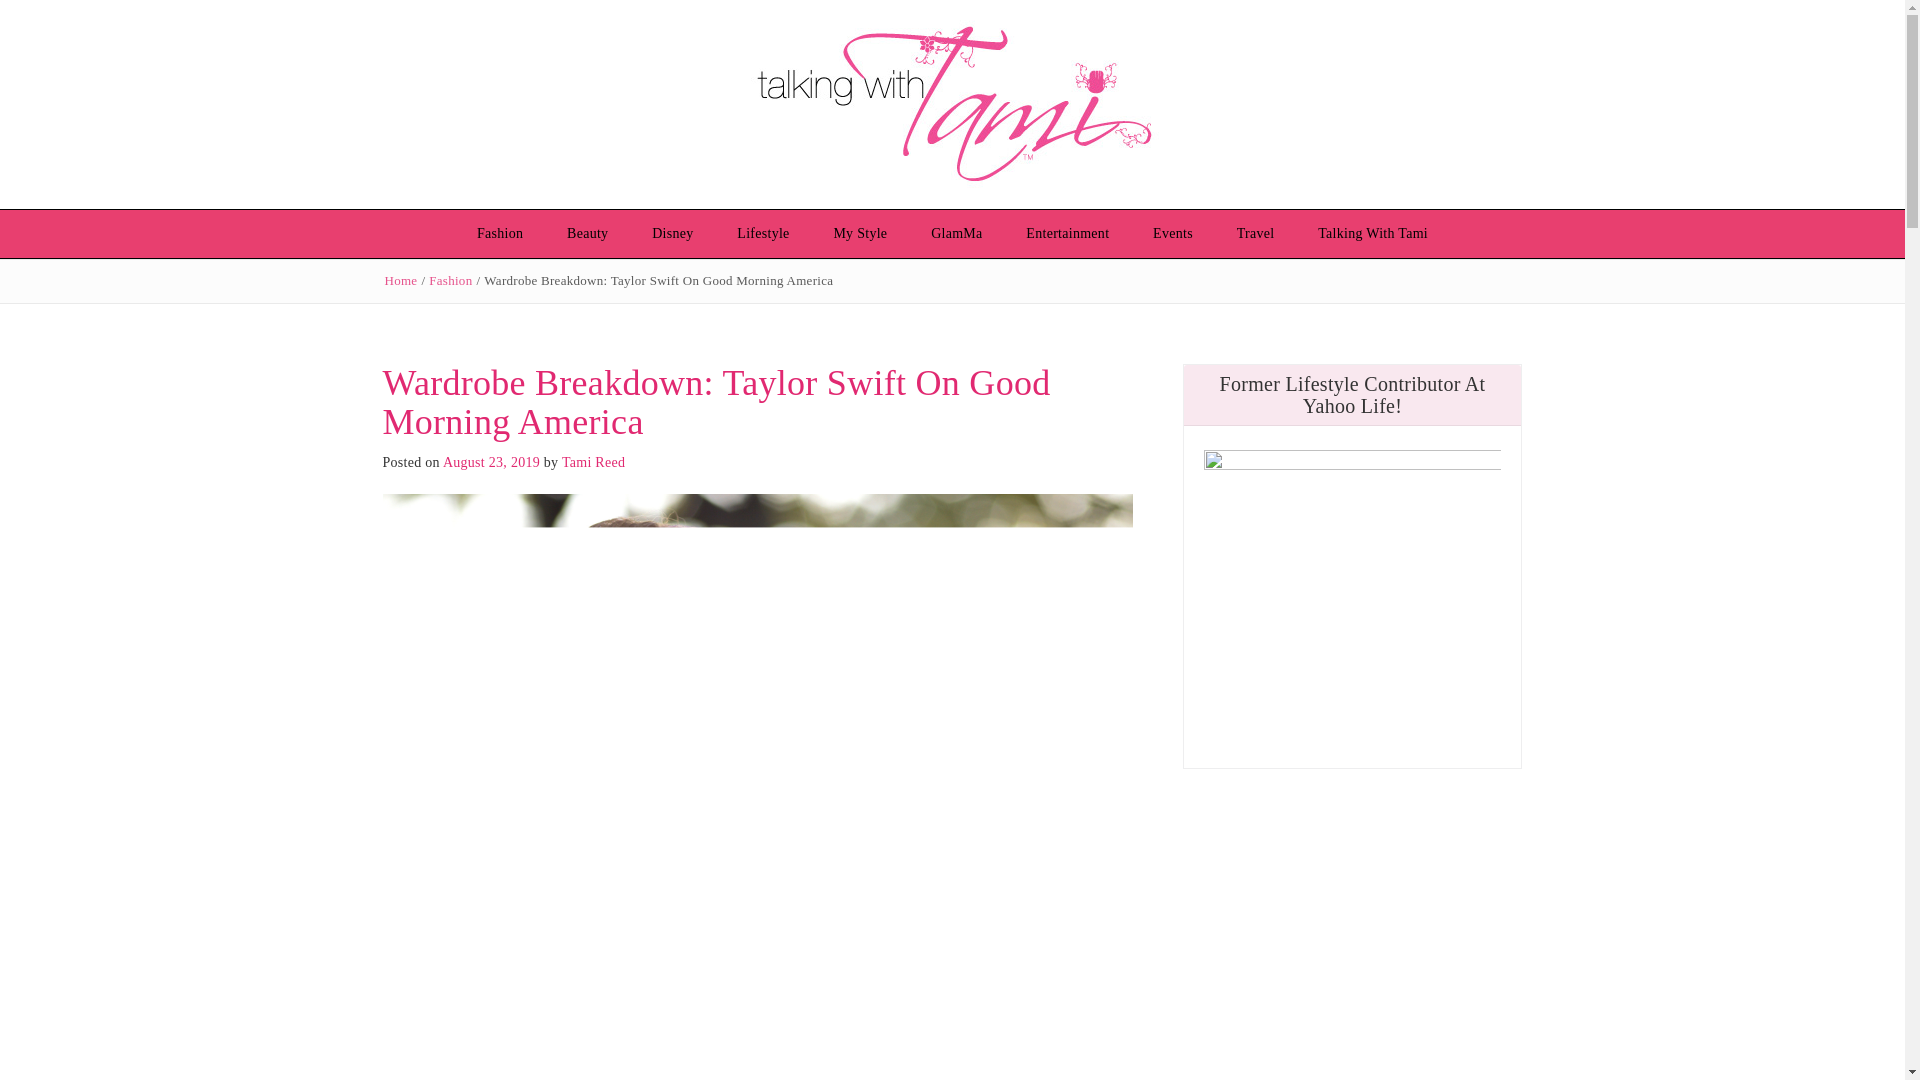 Image resolution: width=1920 pixels, height=1080 pixels. Describe the element at coordinates (1172, 234) in the screenshot. I see `Events` at that location.